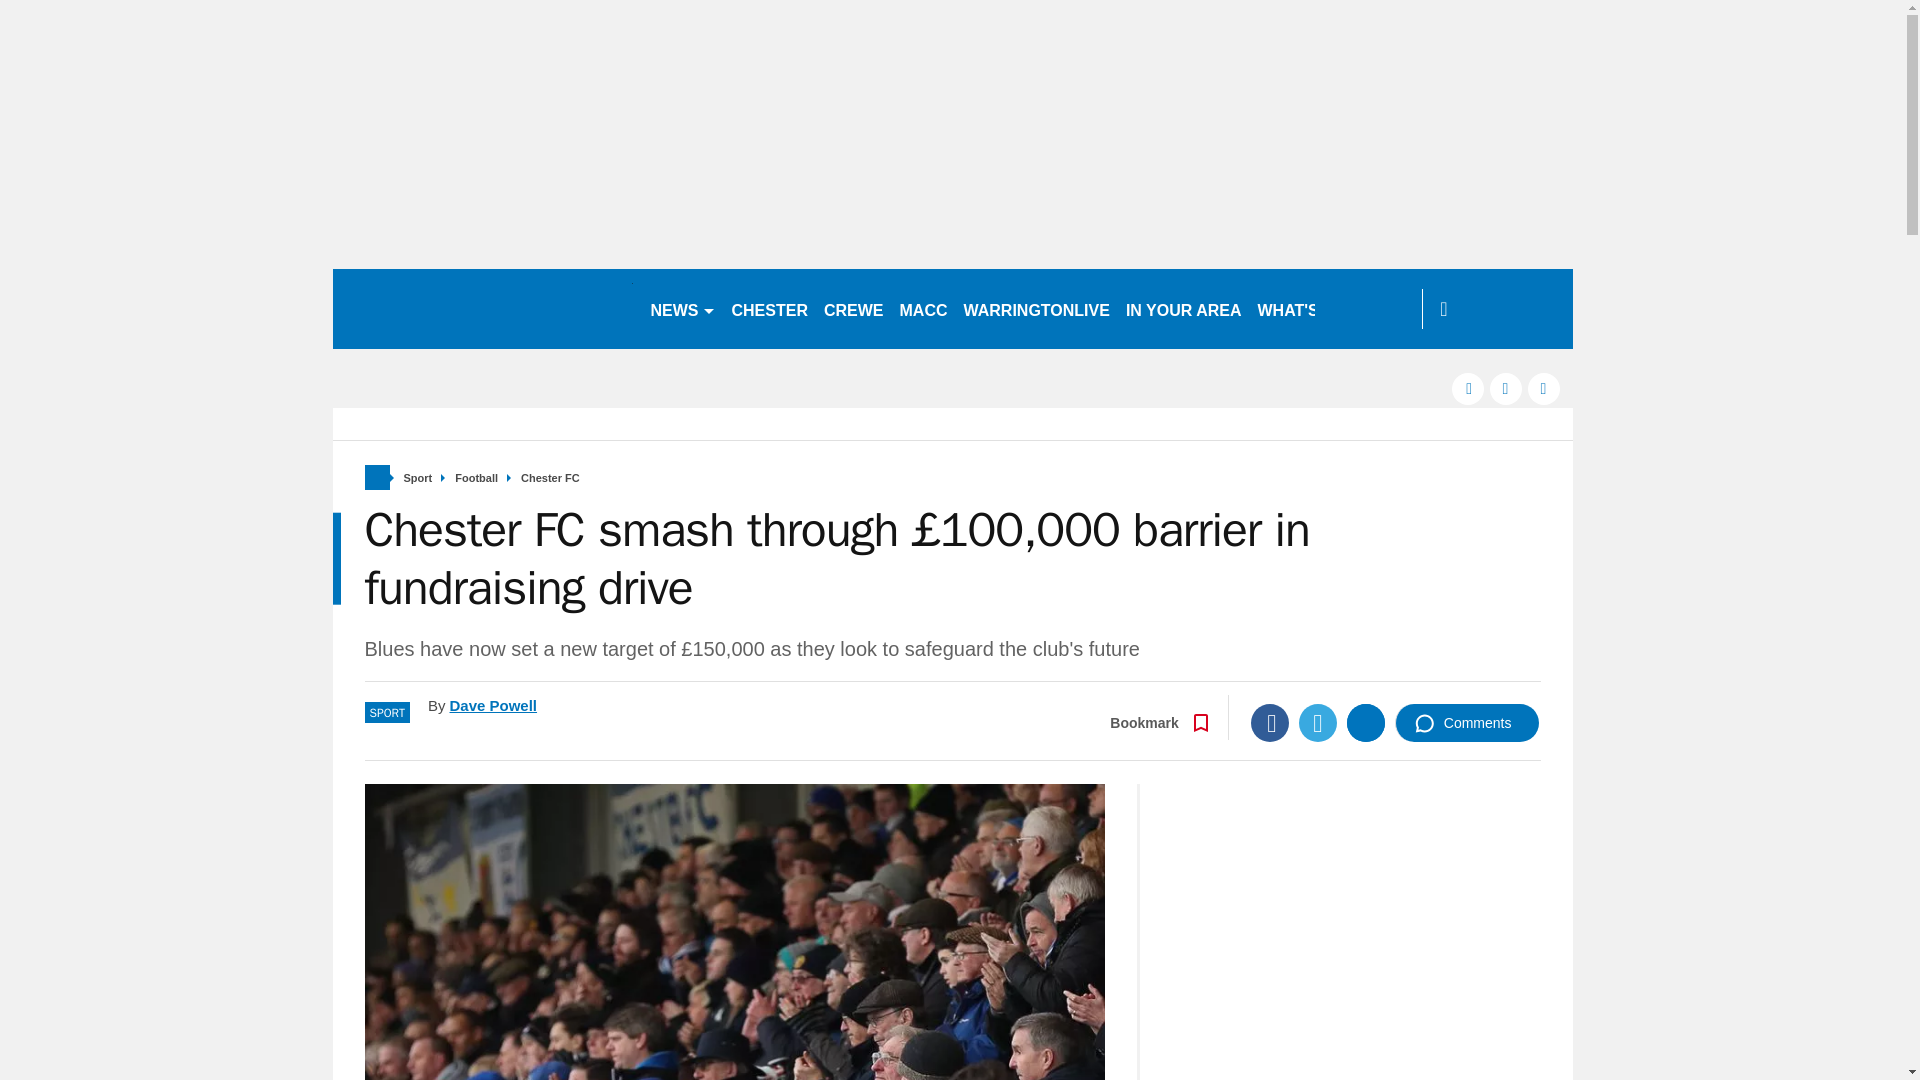  I want to click on Facebook, so click(1270, 722).